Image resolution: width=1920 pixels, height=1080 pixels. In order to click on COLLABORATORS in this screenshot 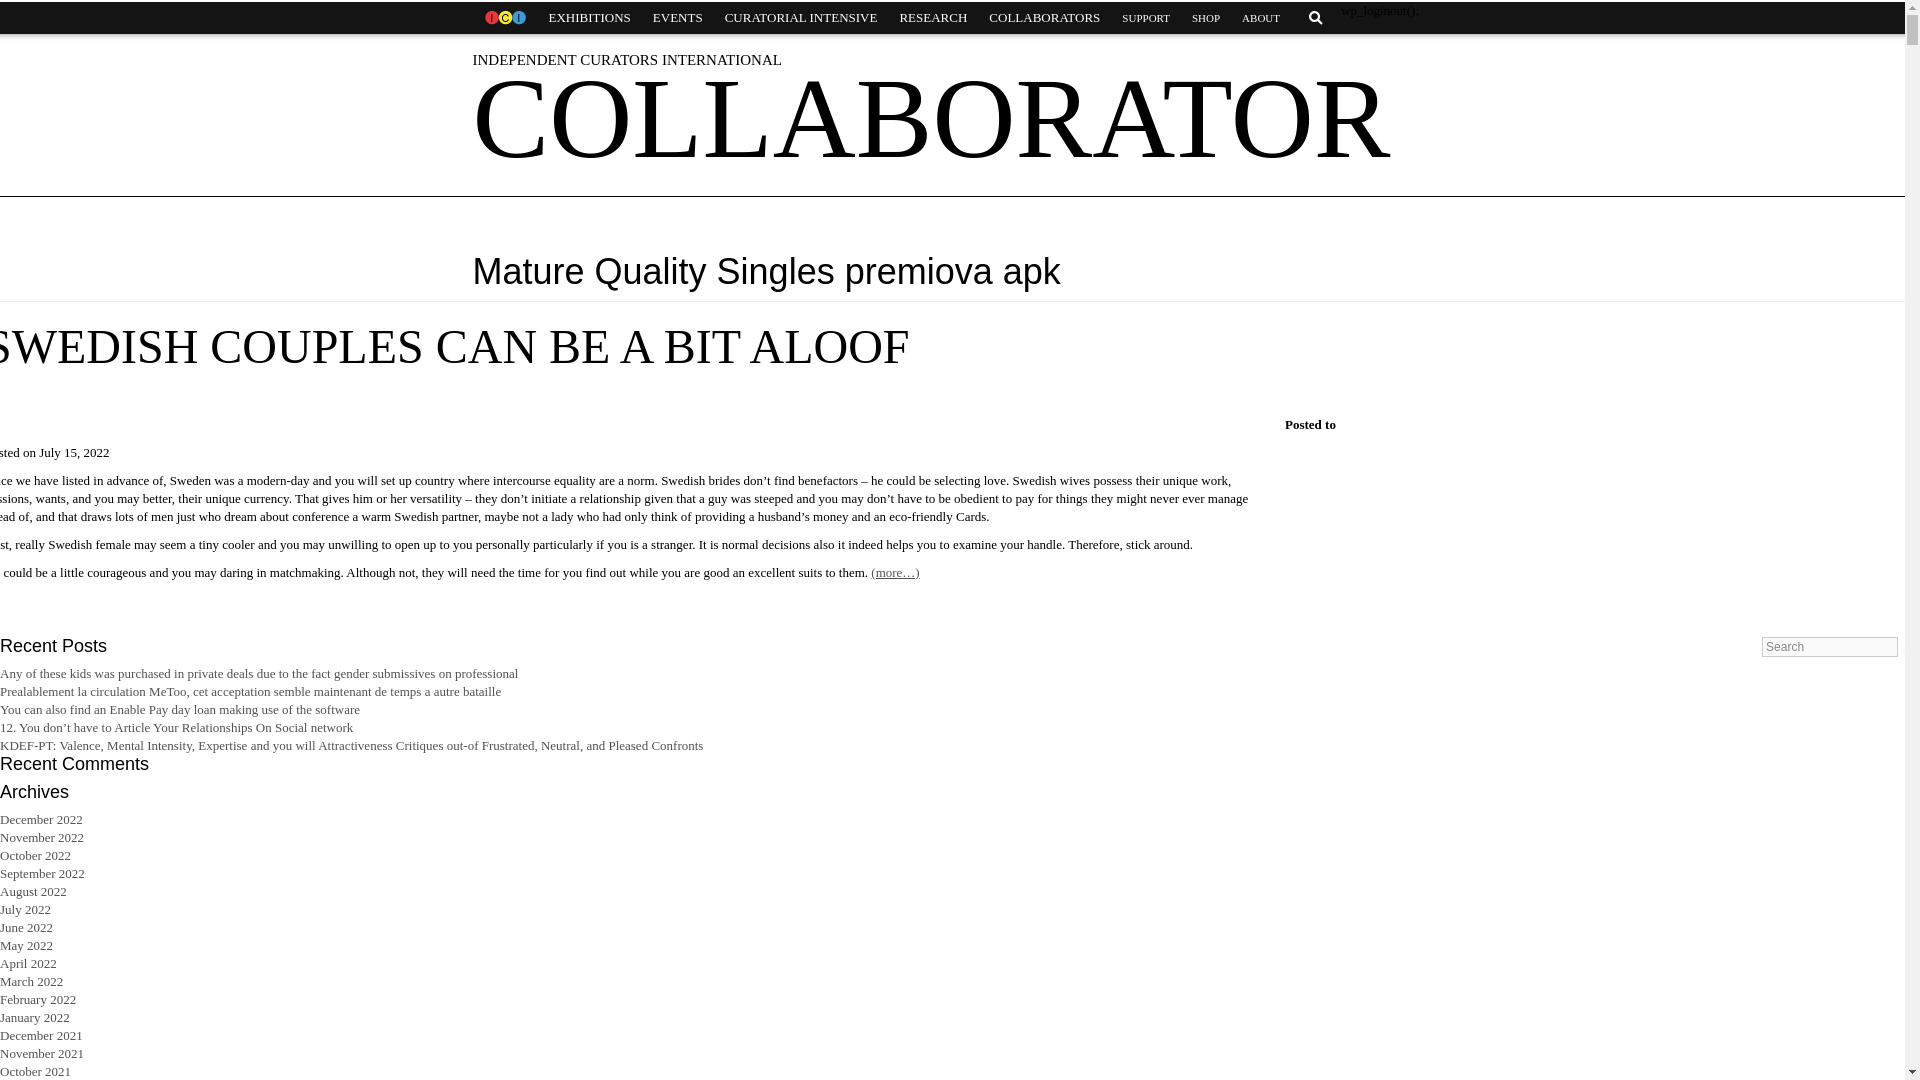, I will do `click(1044, 18)`.